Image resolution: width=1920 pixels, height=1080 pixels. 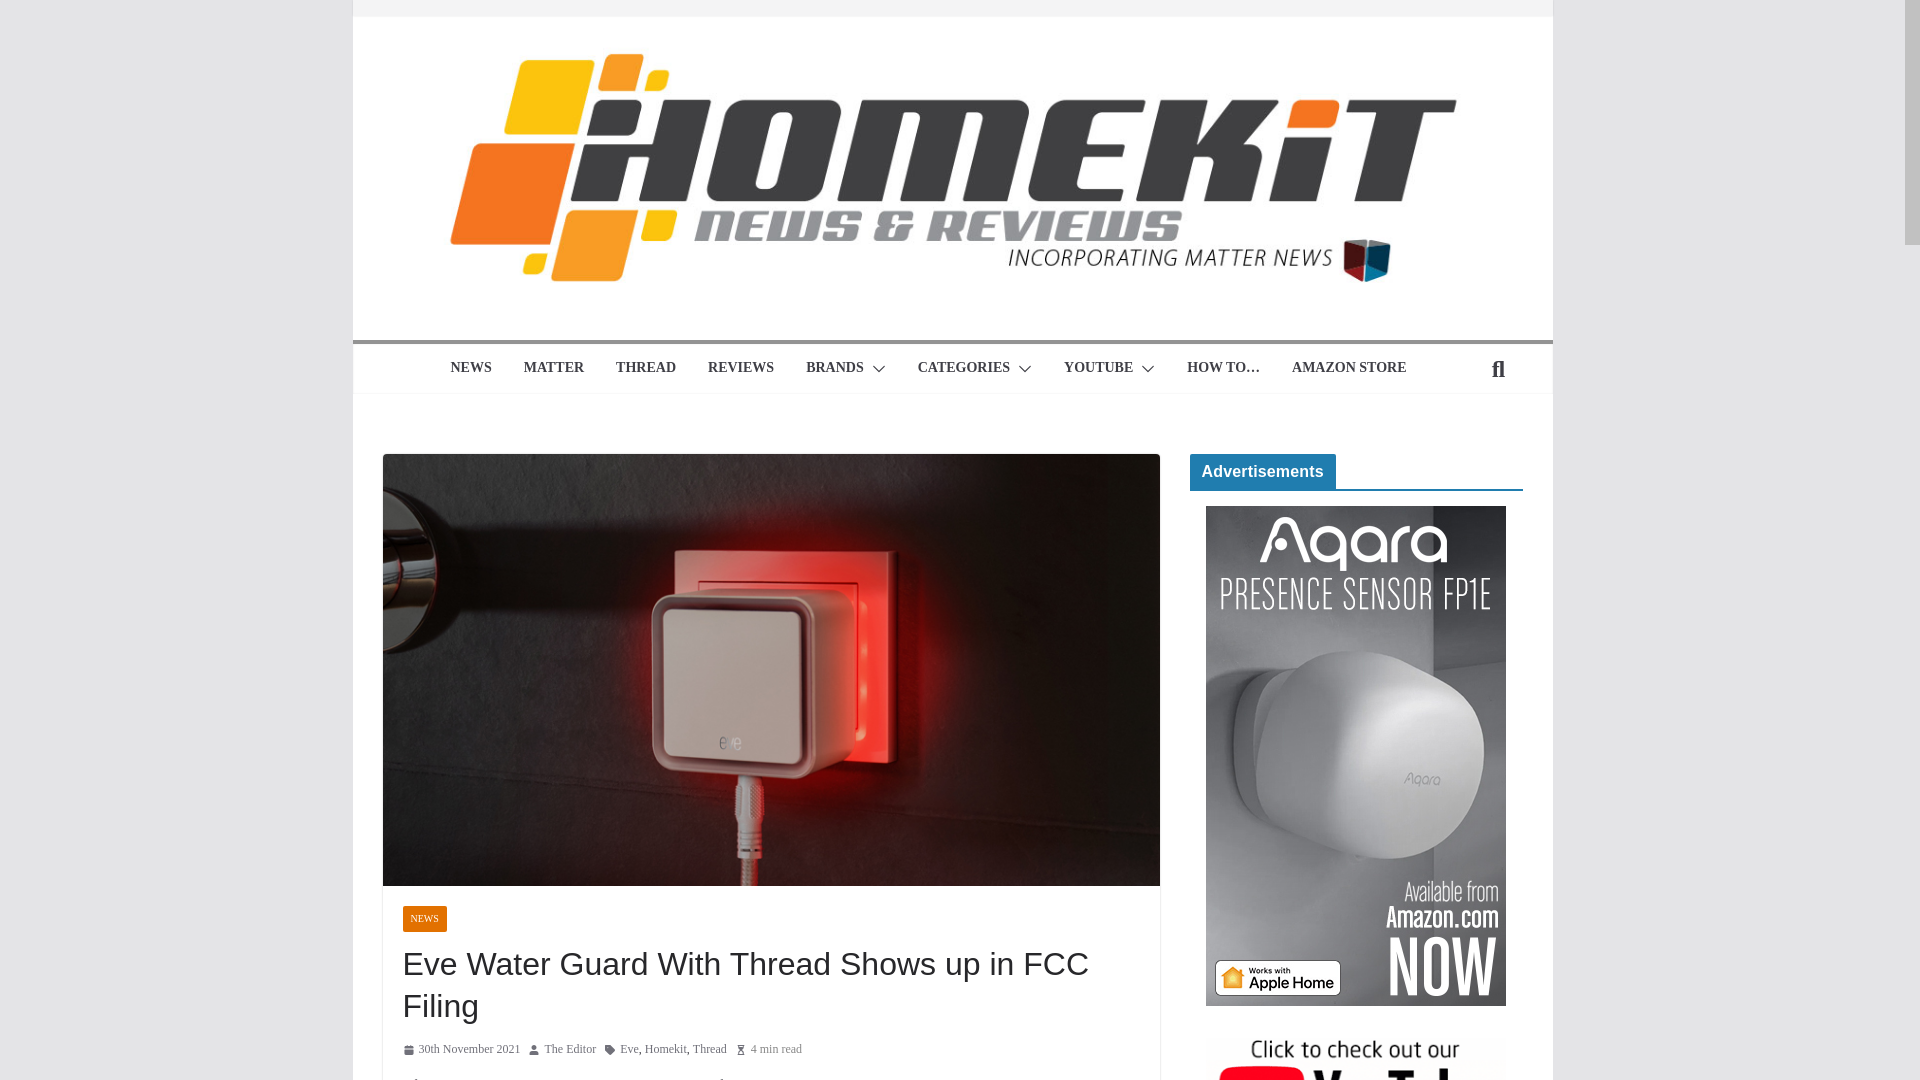 I want to click on THREAD, so click(x=646, y=369).